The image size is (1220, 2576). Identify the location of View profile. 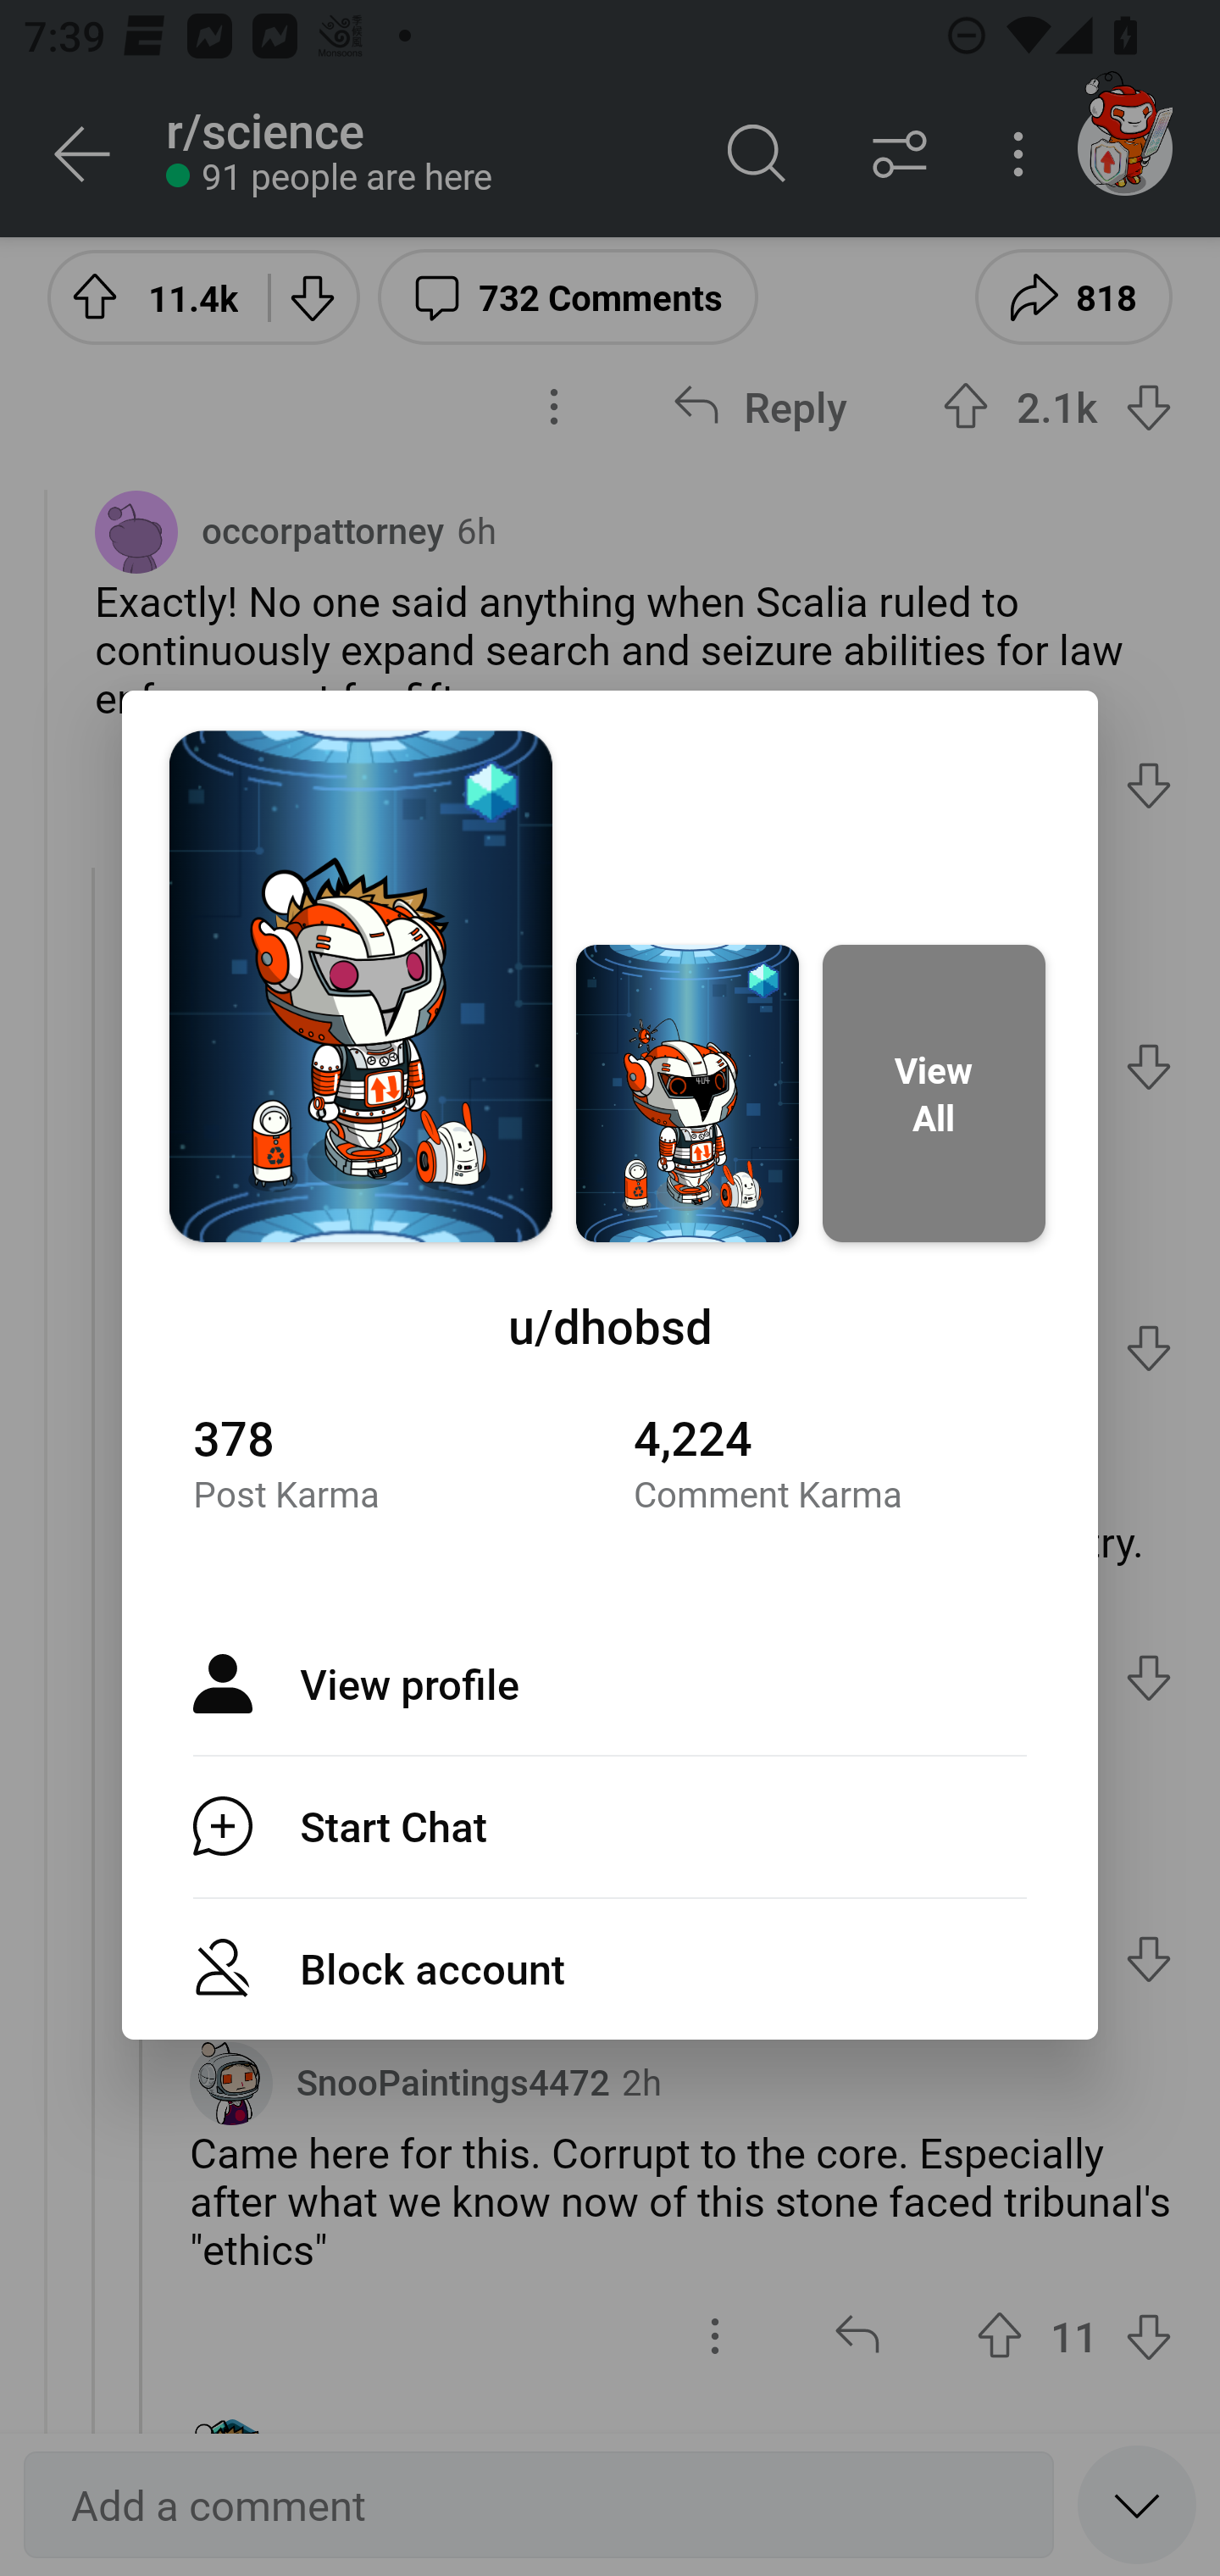
(610, 1683).